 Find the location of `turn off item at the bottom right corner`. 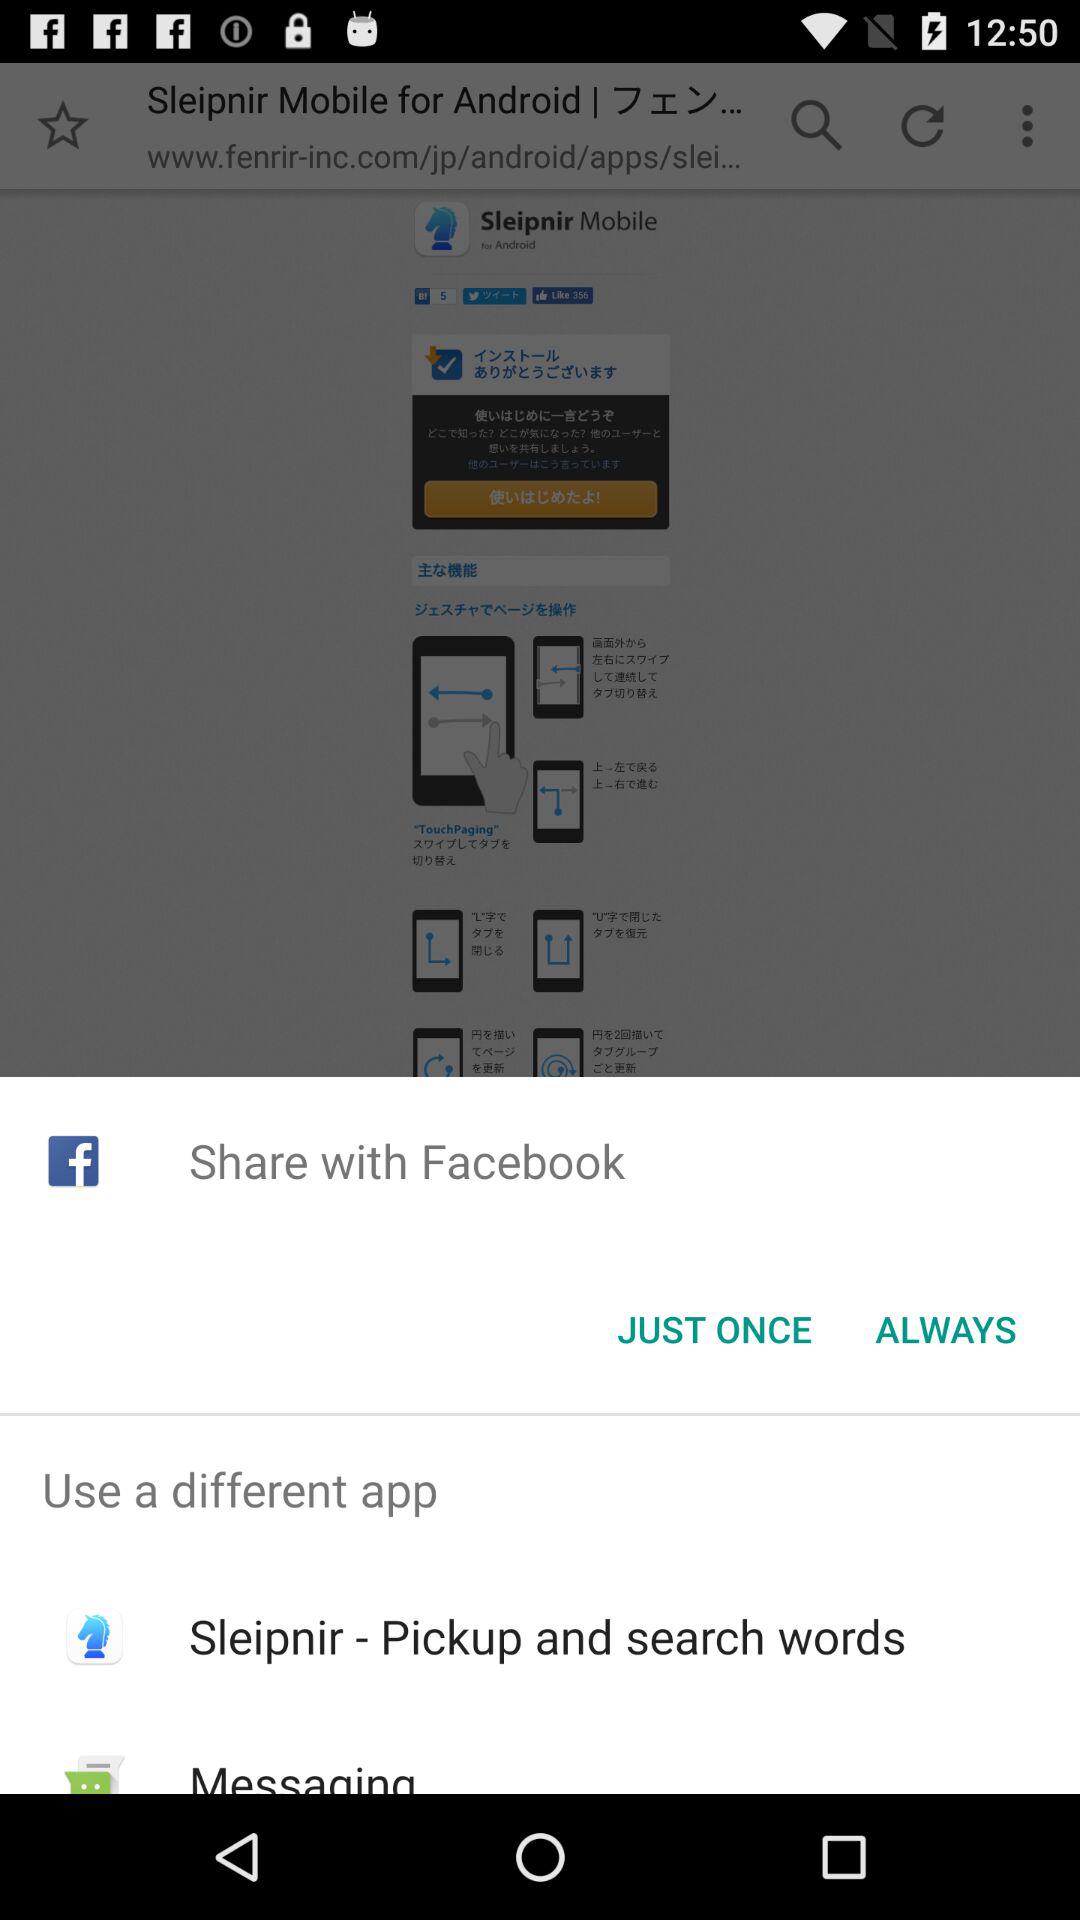

turn off item at the bottom right corner is located at coordinates (946, 1329).